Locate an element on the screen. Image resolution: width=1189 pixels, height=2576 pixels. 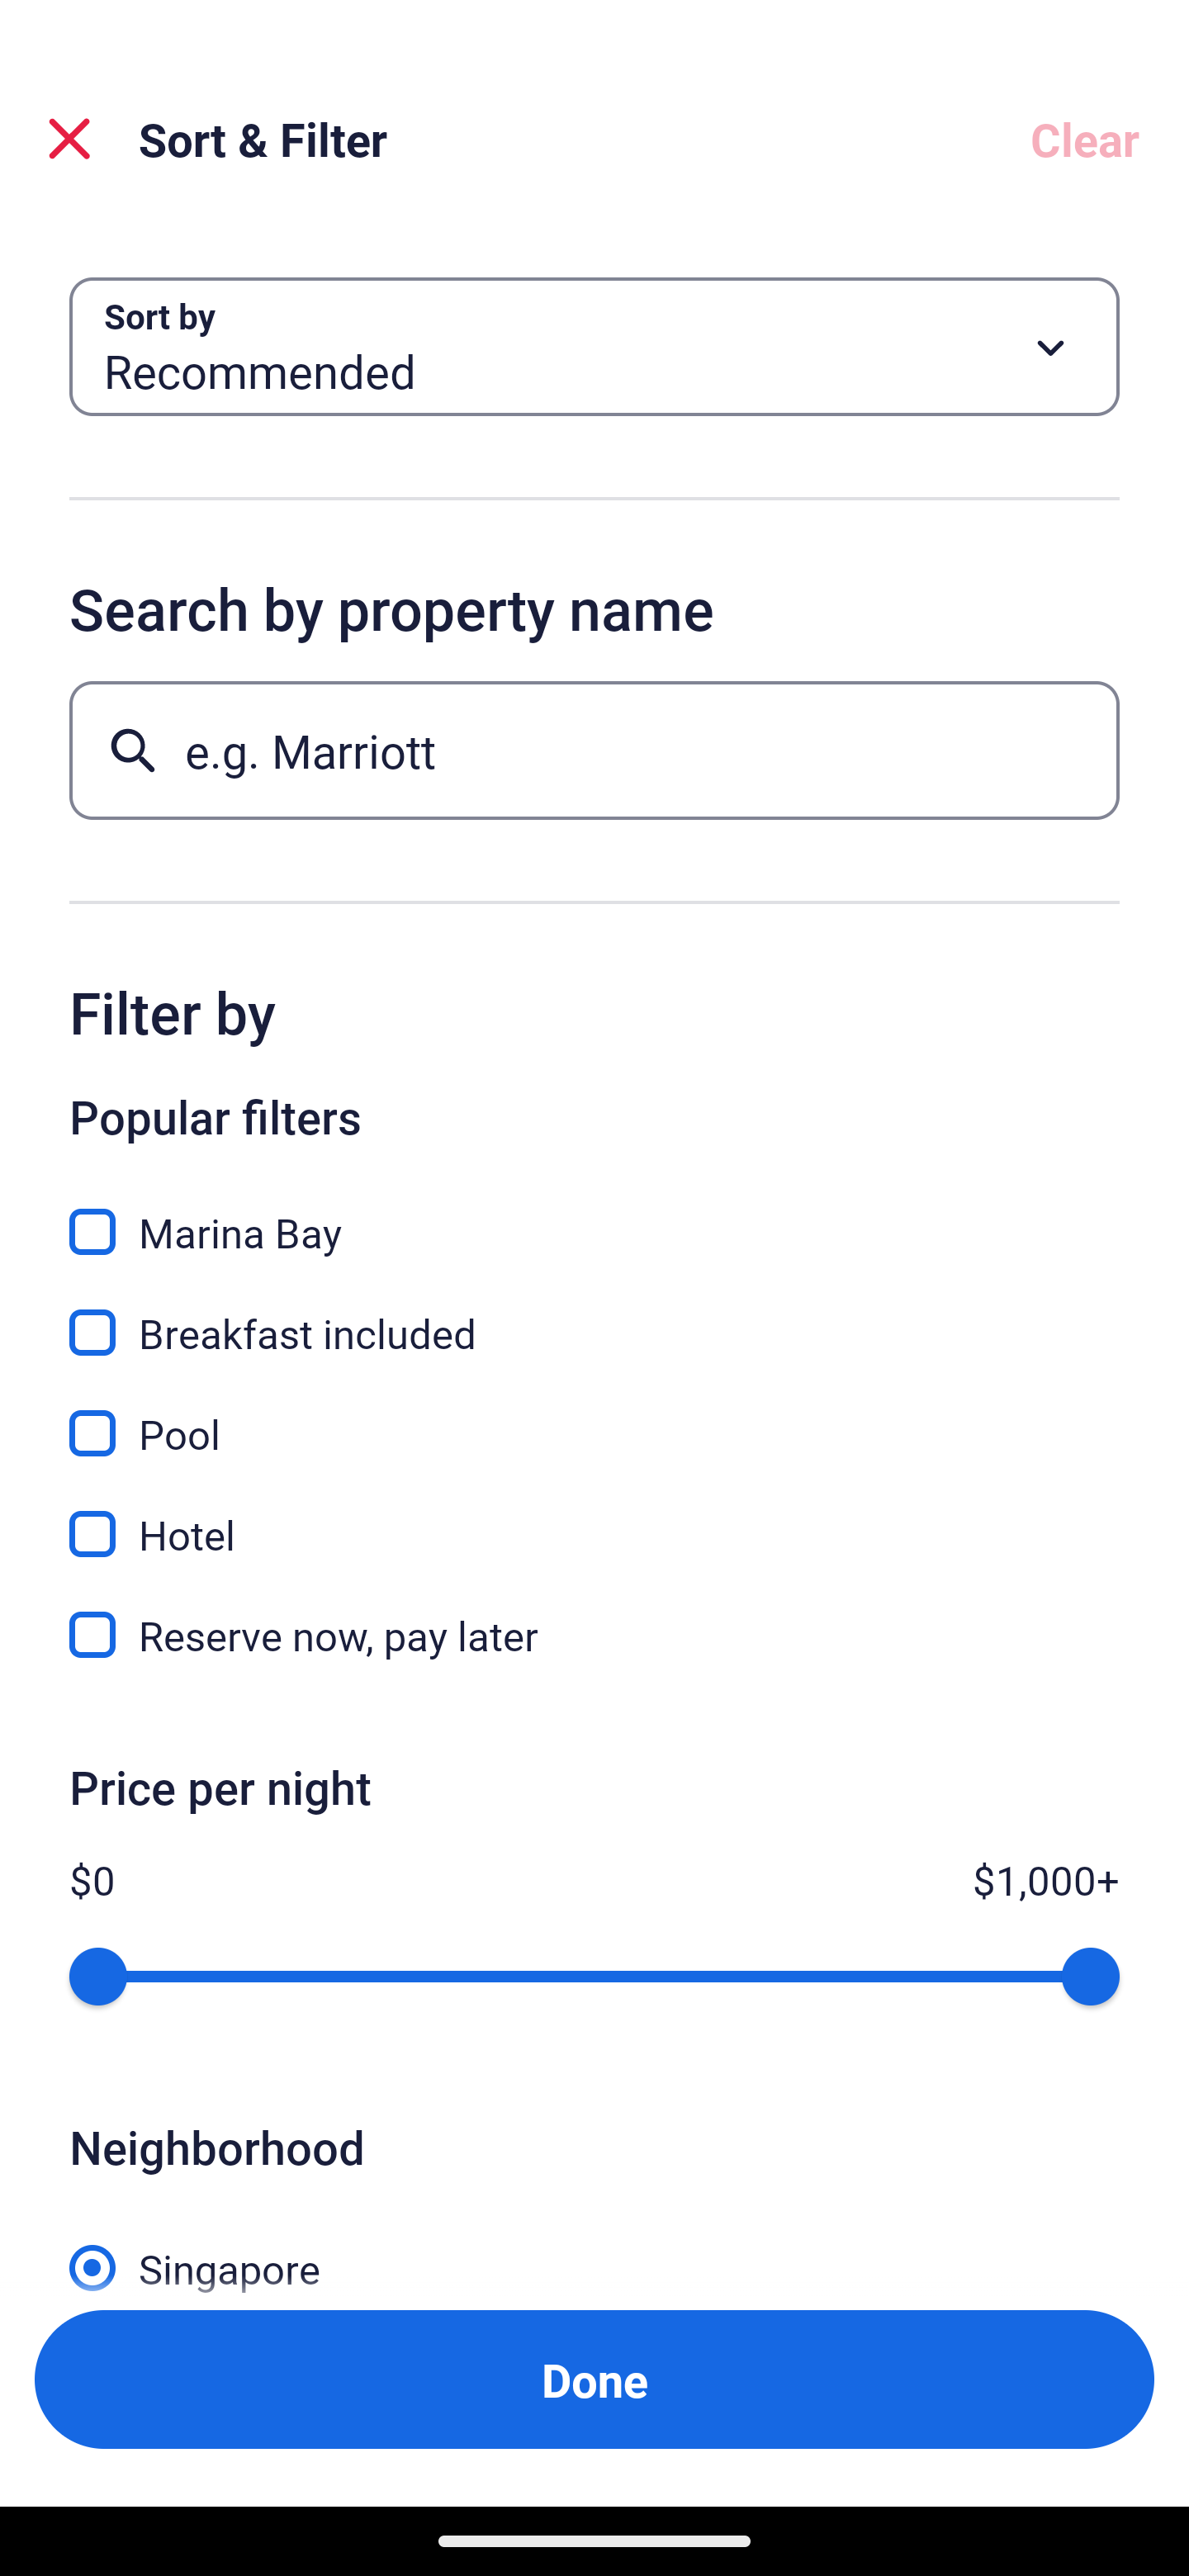
Hotel, Hotel is located at coordinates (594, 1516).